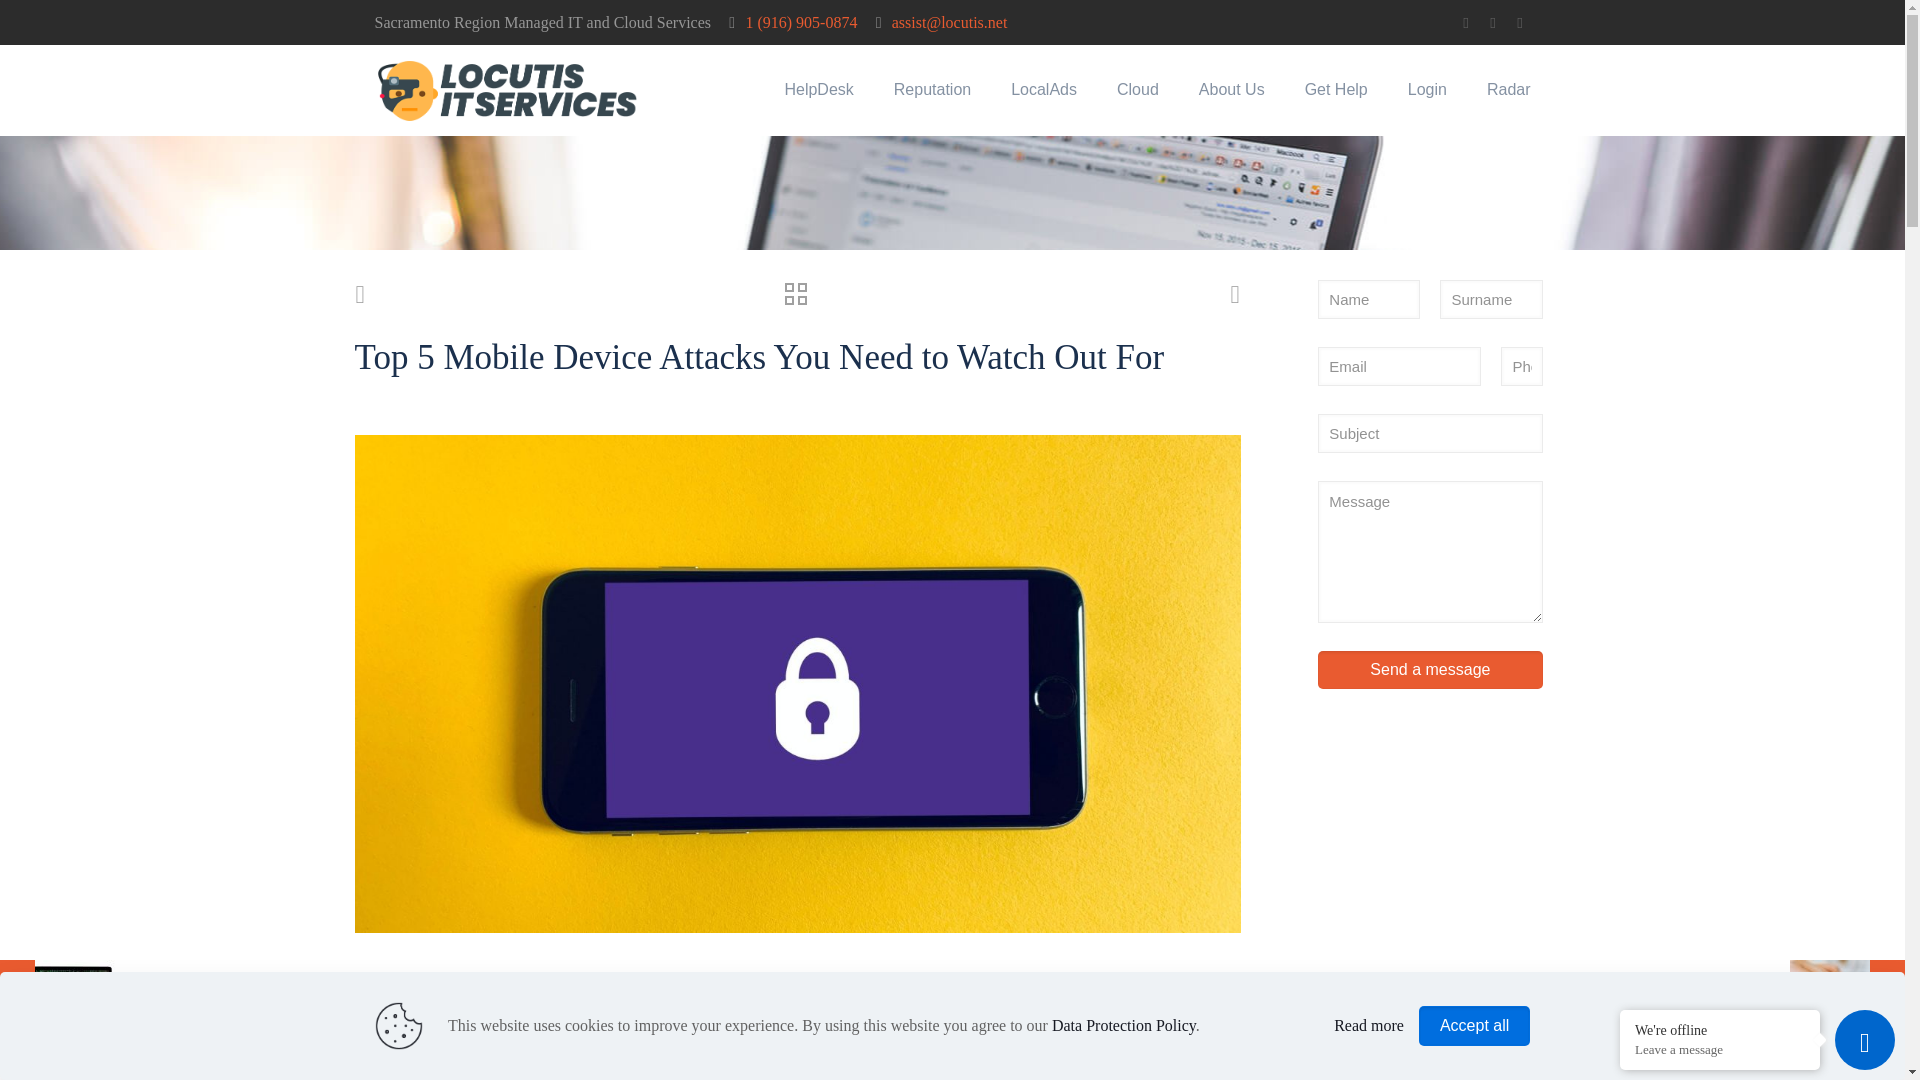  Describe the element at coordinates (1720, 1029) in the screenshot. I see `We're offline` at that location.